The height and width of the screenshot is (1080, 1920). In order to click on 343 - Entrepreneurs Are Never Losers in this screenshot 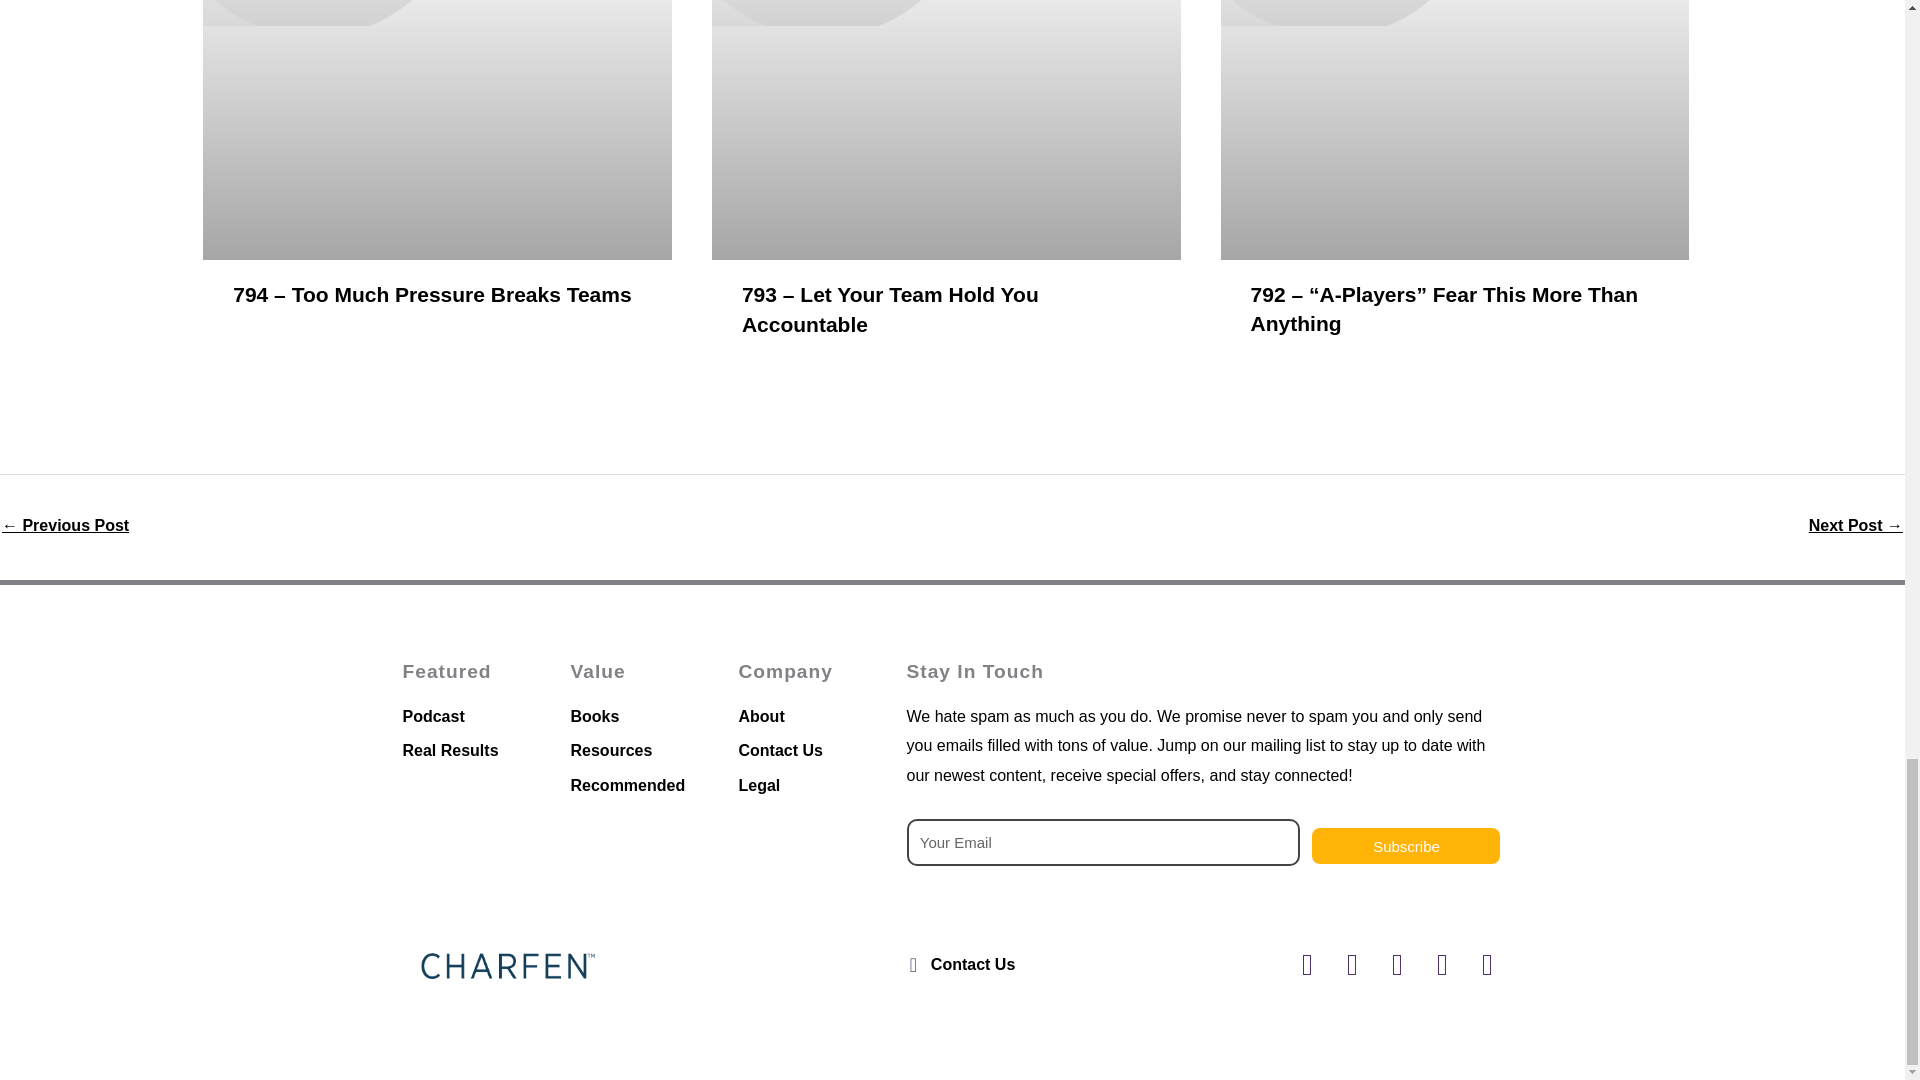, I will do `click(64, 527)`.